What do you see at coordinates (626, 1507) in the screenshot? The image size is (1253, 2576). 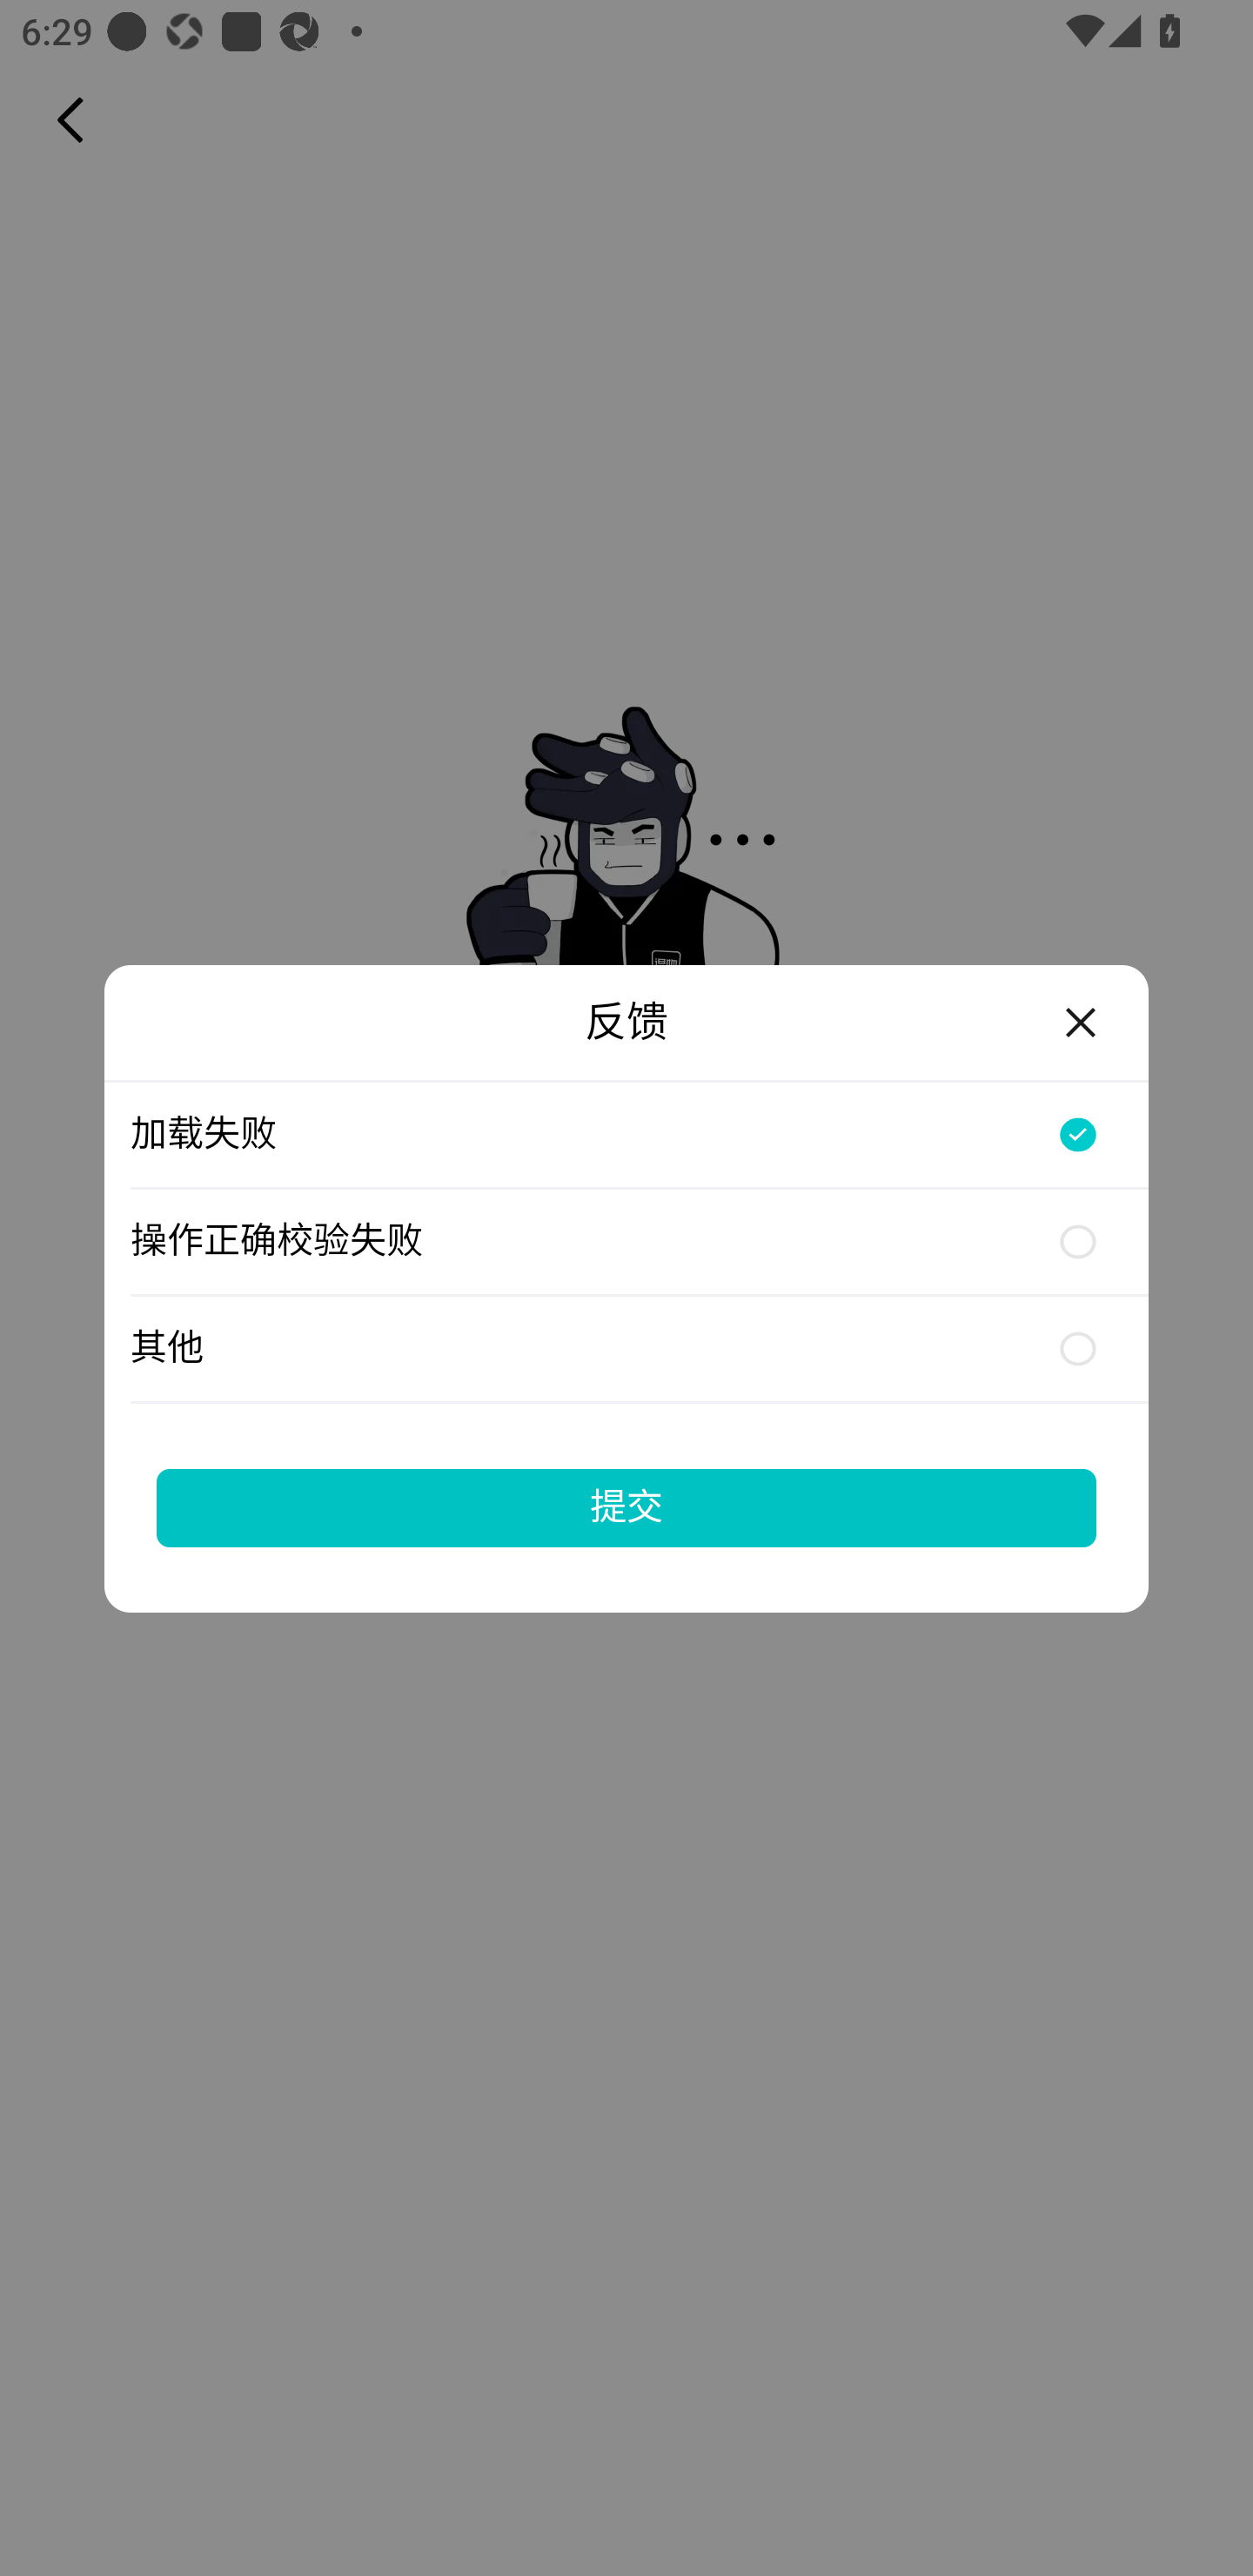 I see `提交` at bounding box center [626, 1507].